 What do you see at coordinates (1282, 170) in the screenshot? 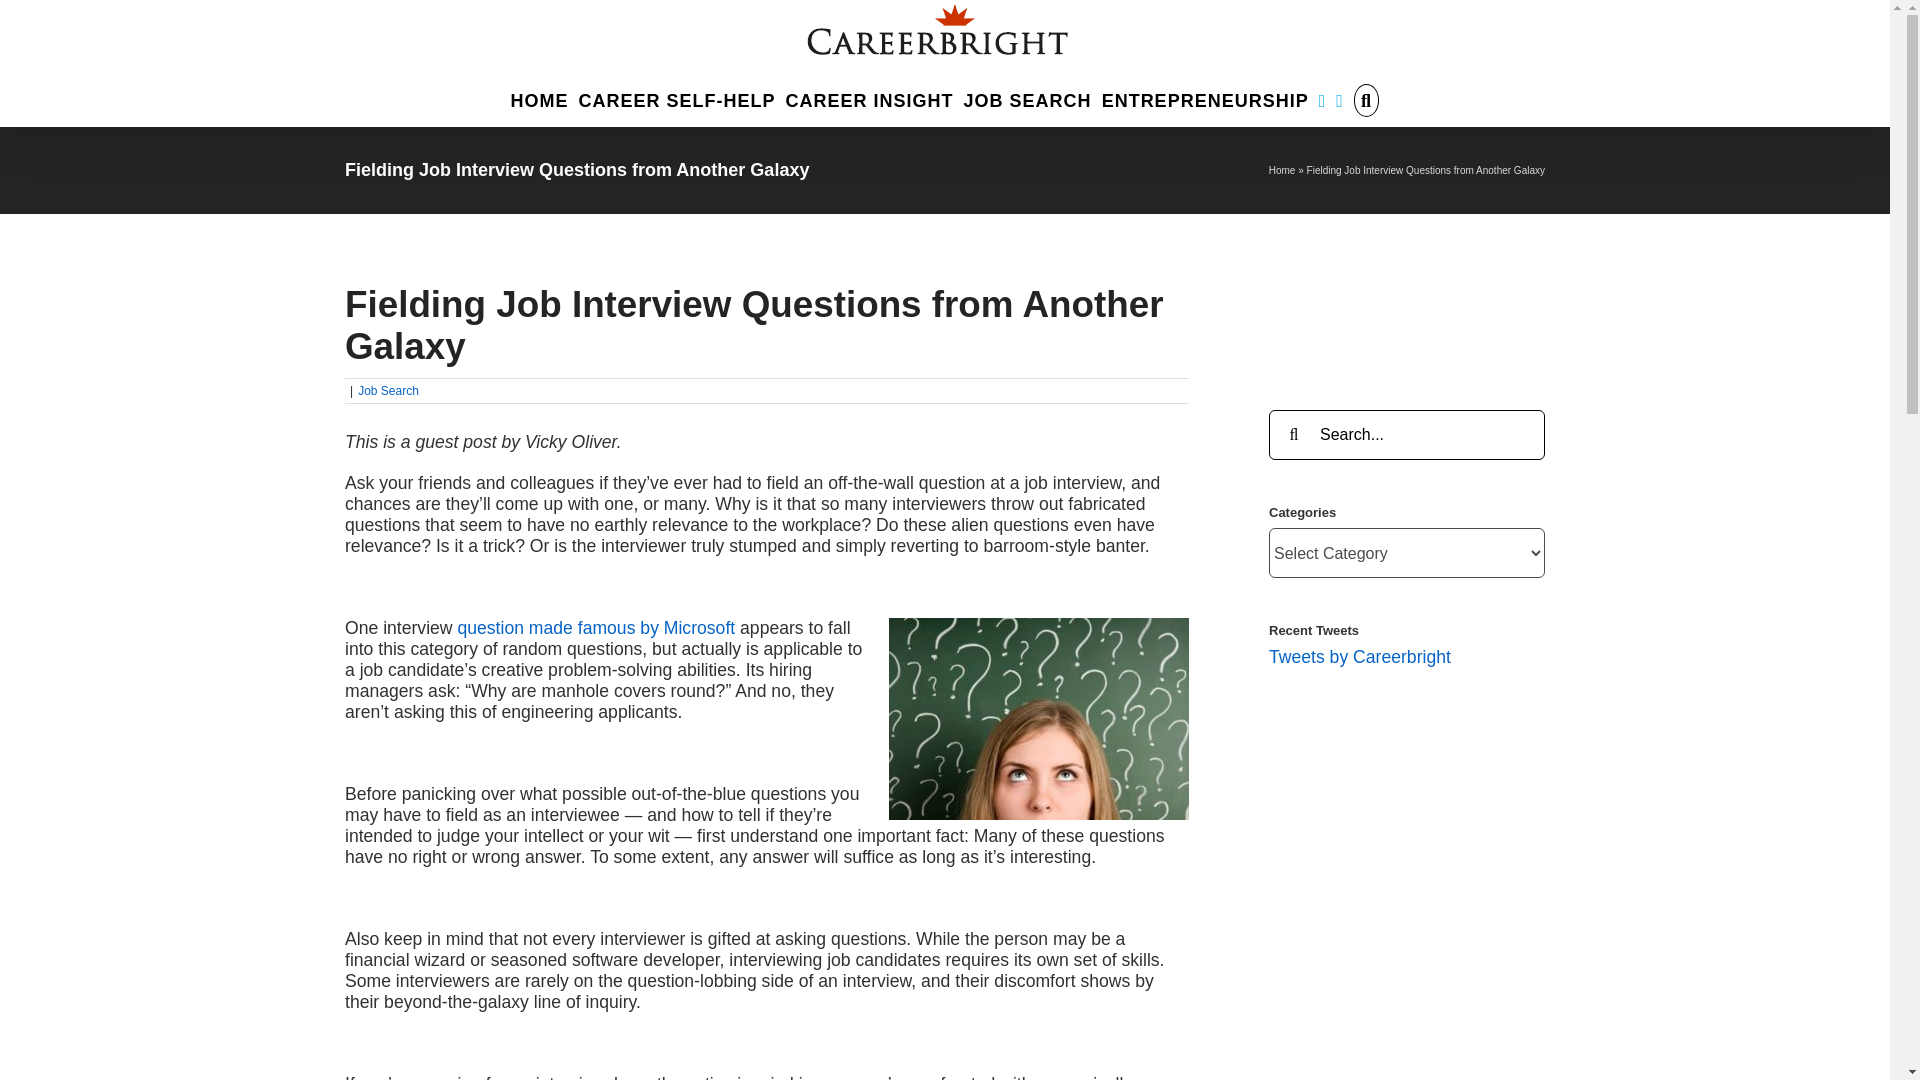
I see `Home` at bounding box center [1282, 170].